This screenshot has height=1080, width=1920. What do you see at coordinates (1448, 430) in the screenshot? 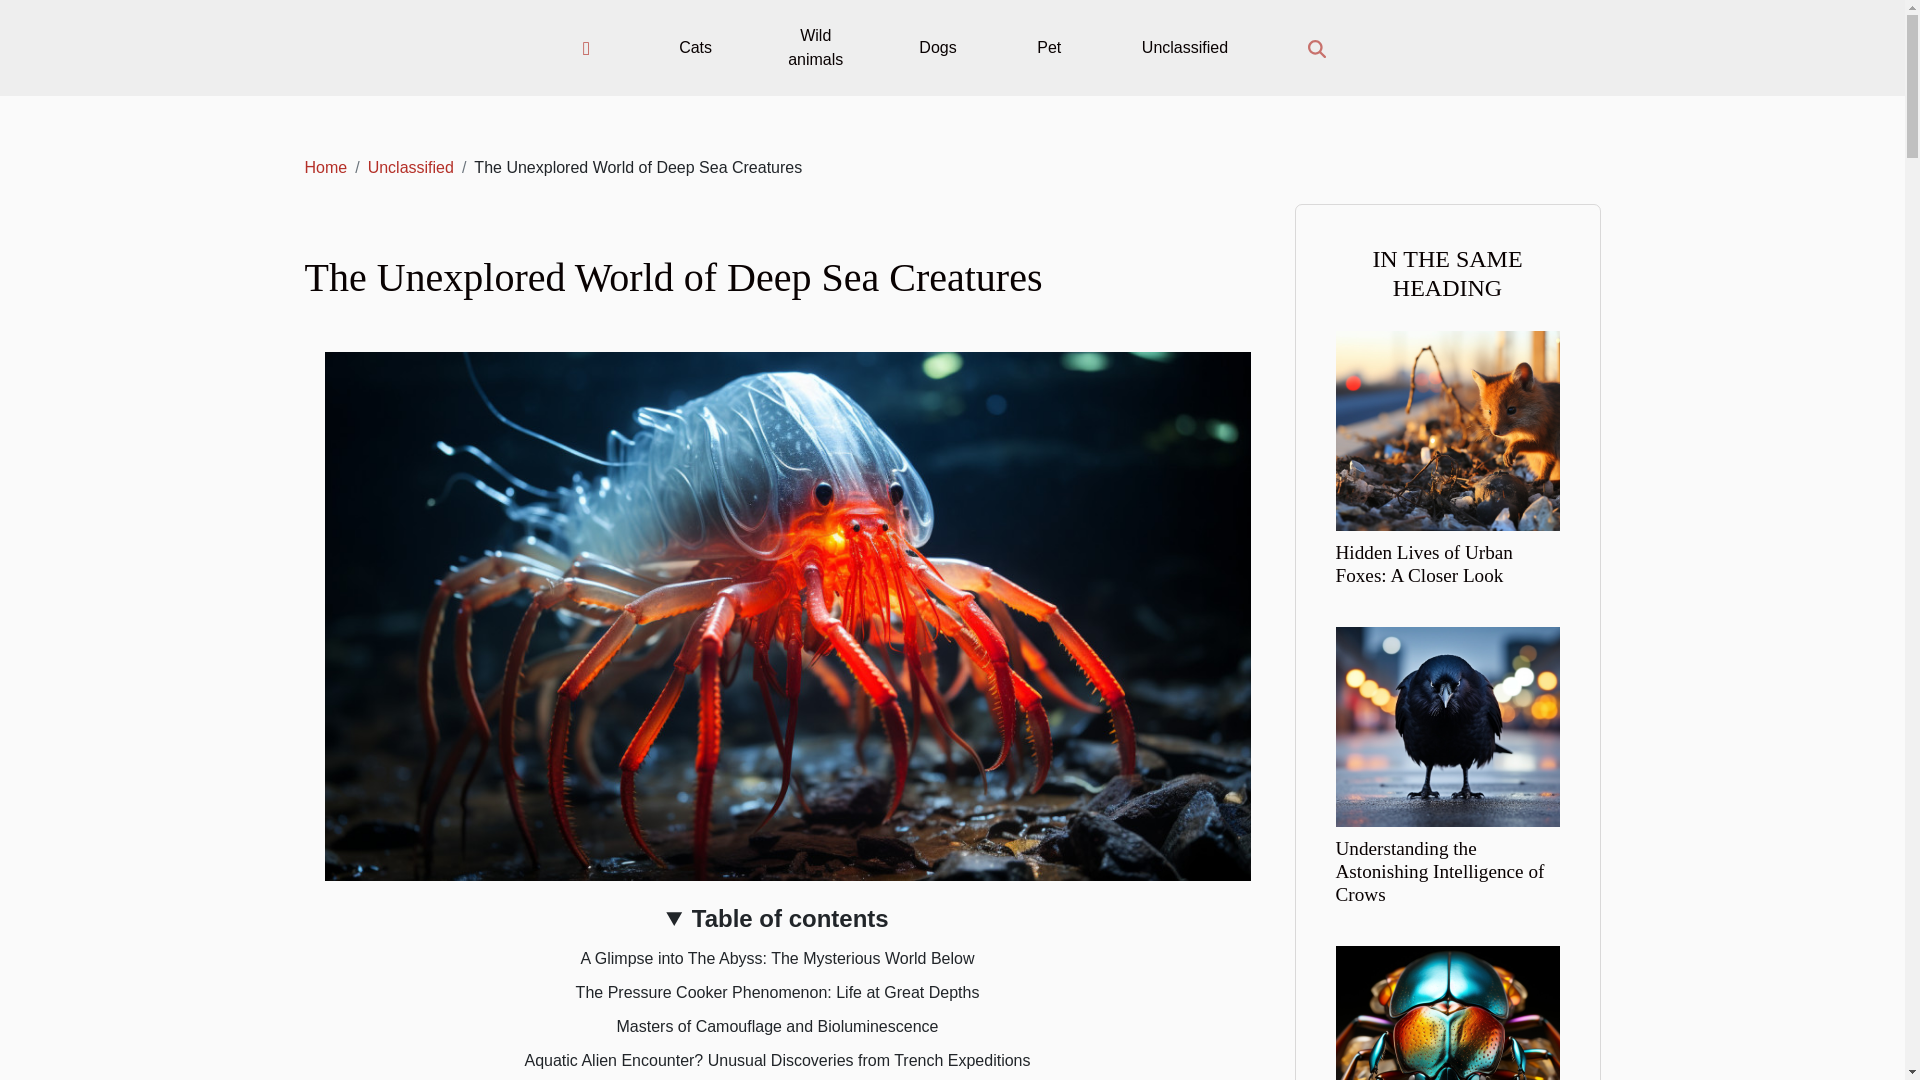
I see `Hidden Lives of Urban Foxes: A Closer Look` at bounding box center [1448, 430].